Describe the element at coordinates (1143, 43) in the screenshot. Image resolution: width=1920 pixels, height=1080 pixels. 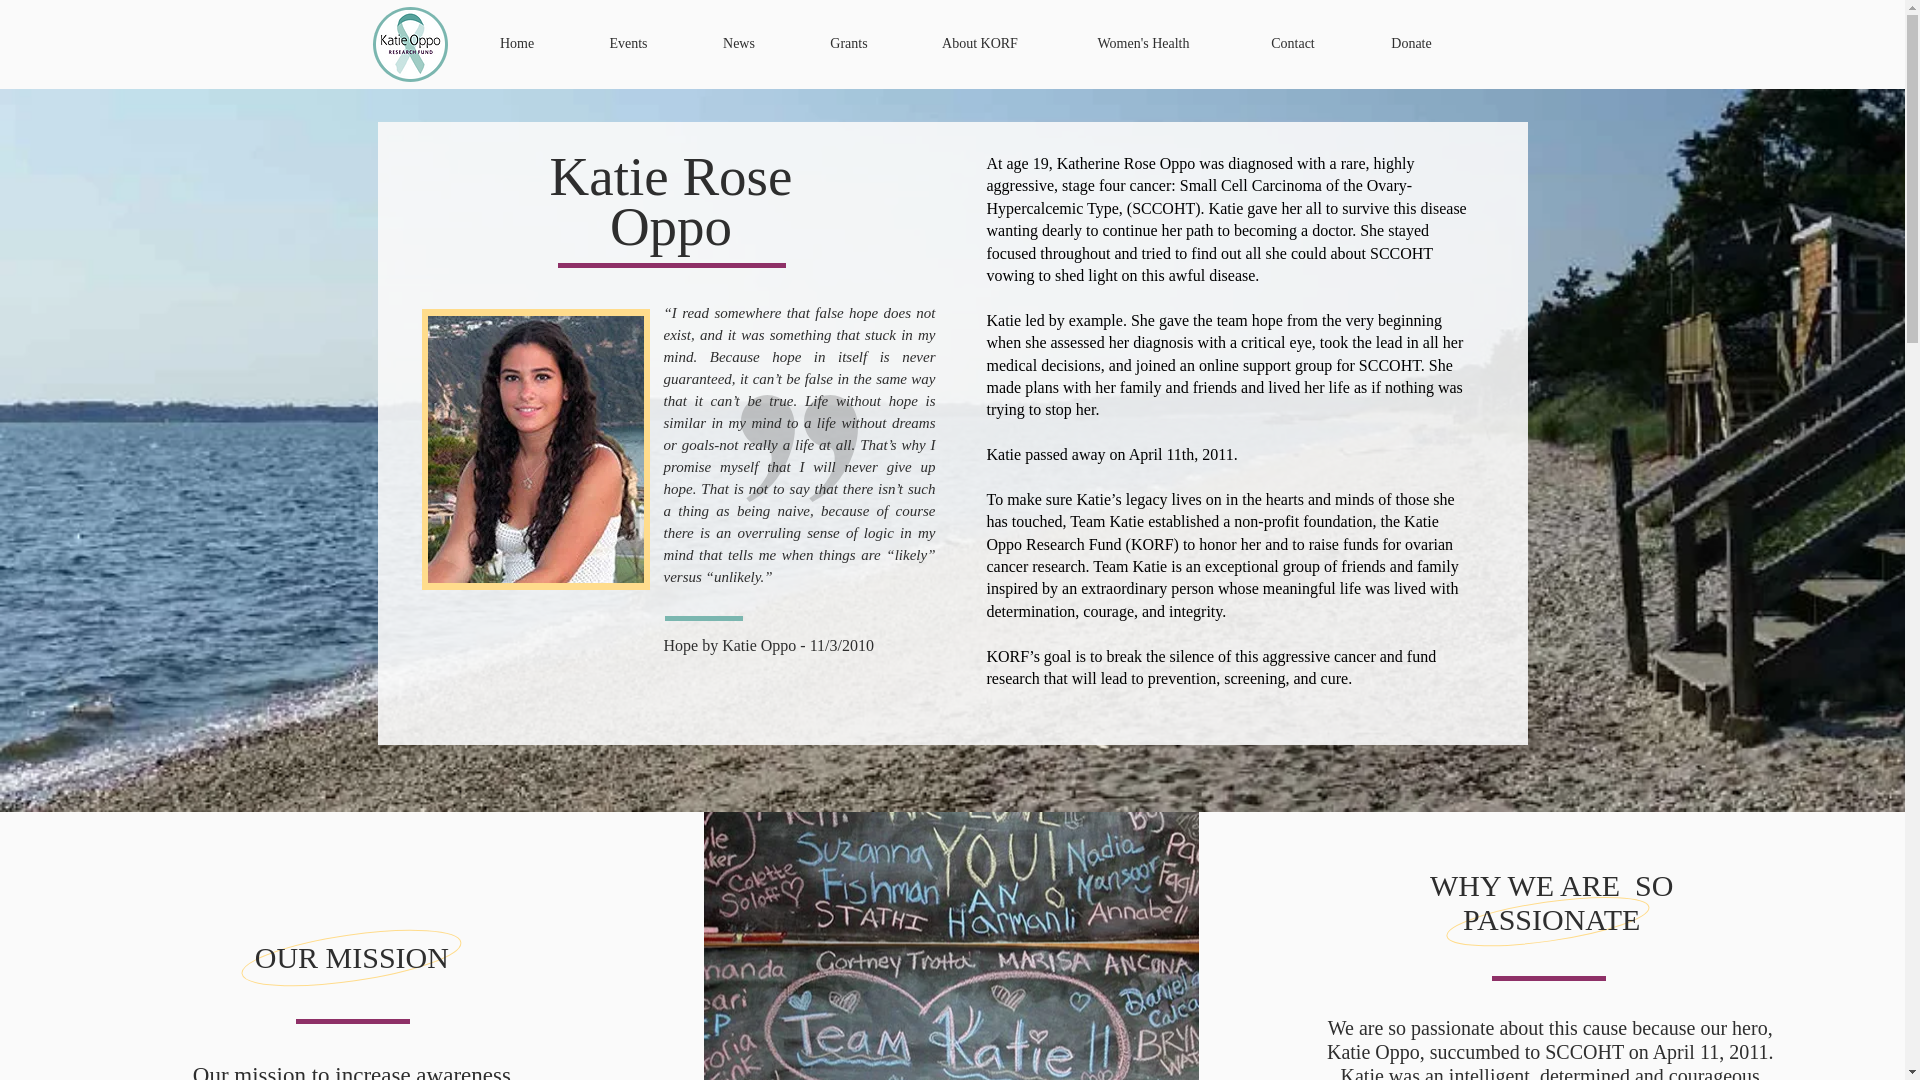
I see `Women's Health` at that location.